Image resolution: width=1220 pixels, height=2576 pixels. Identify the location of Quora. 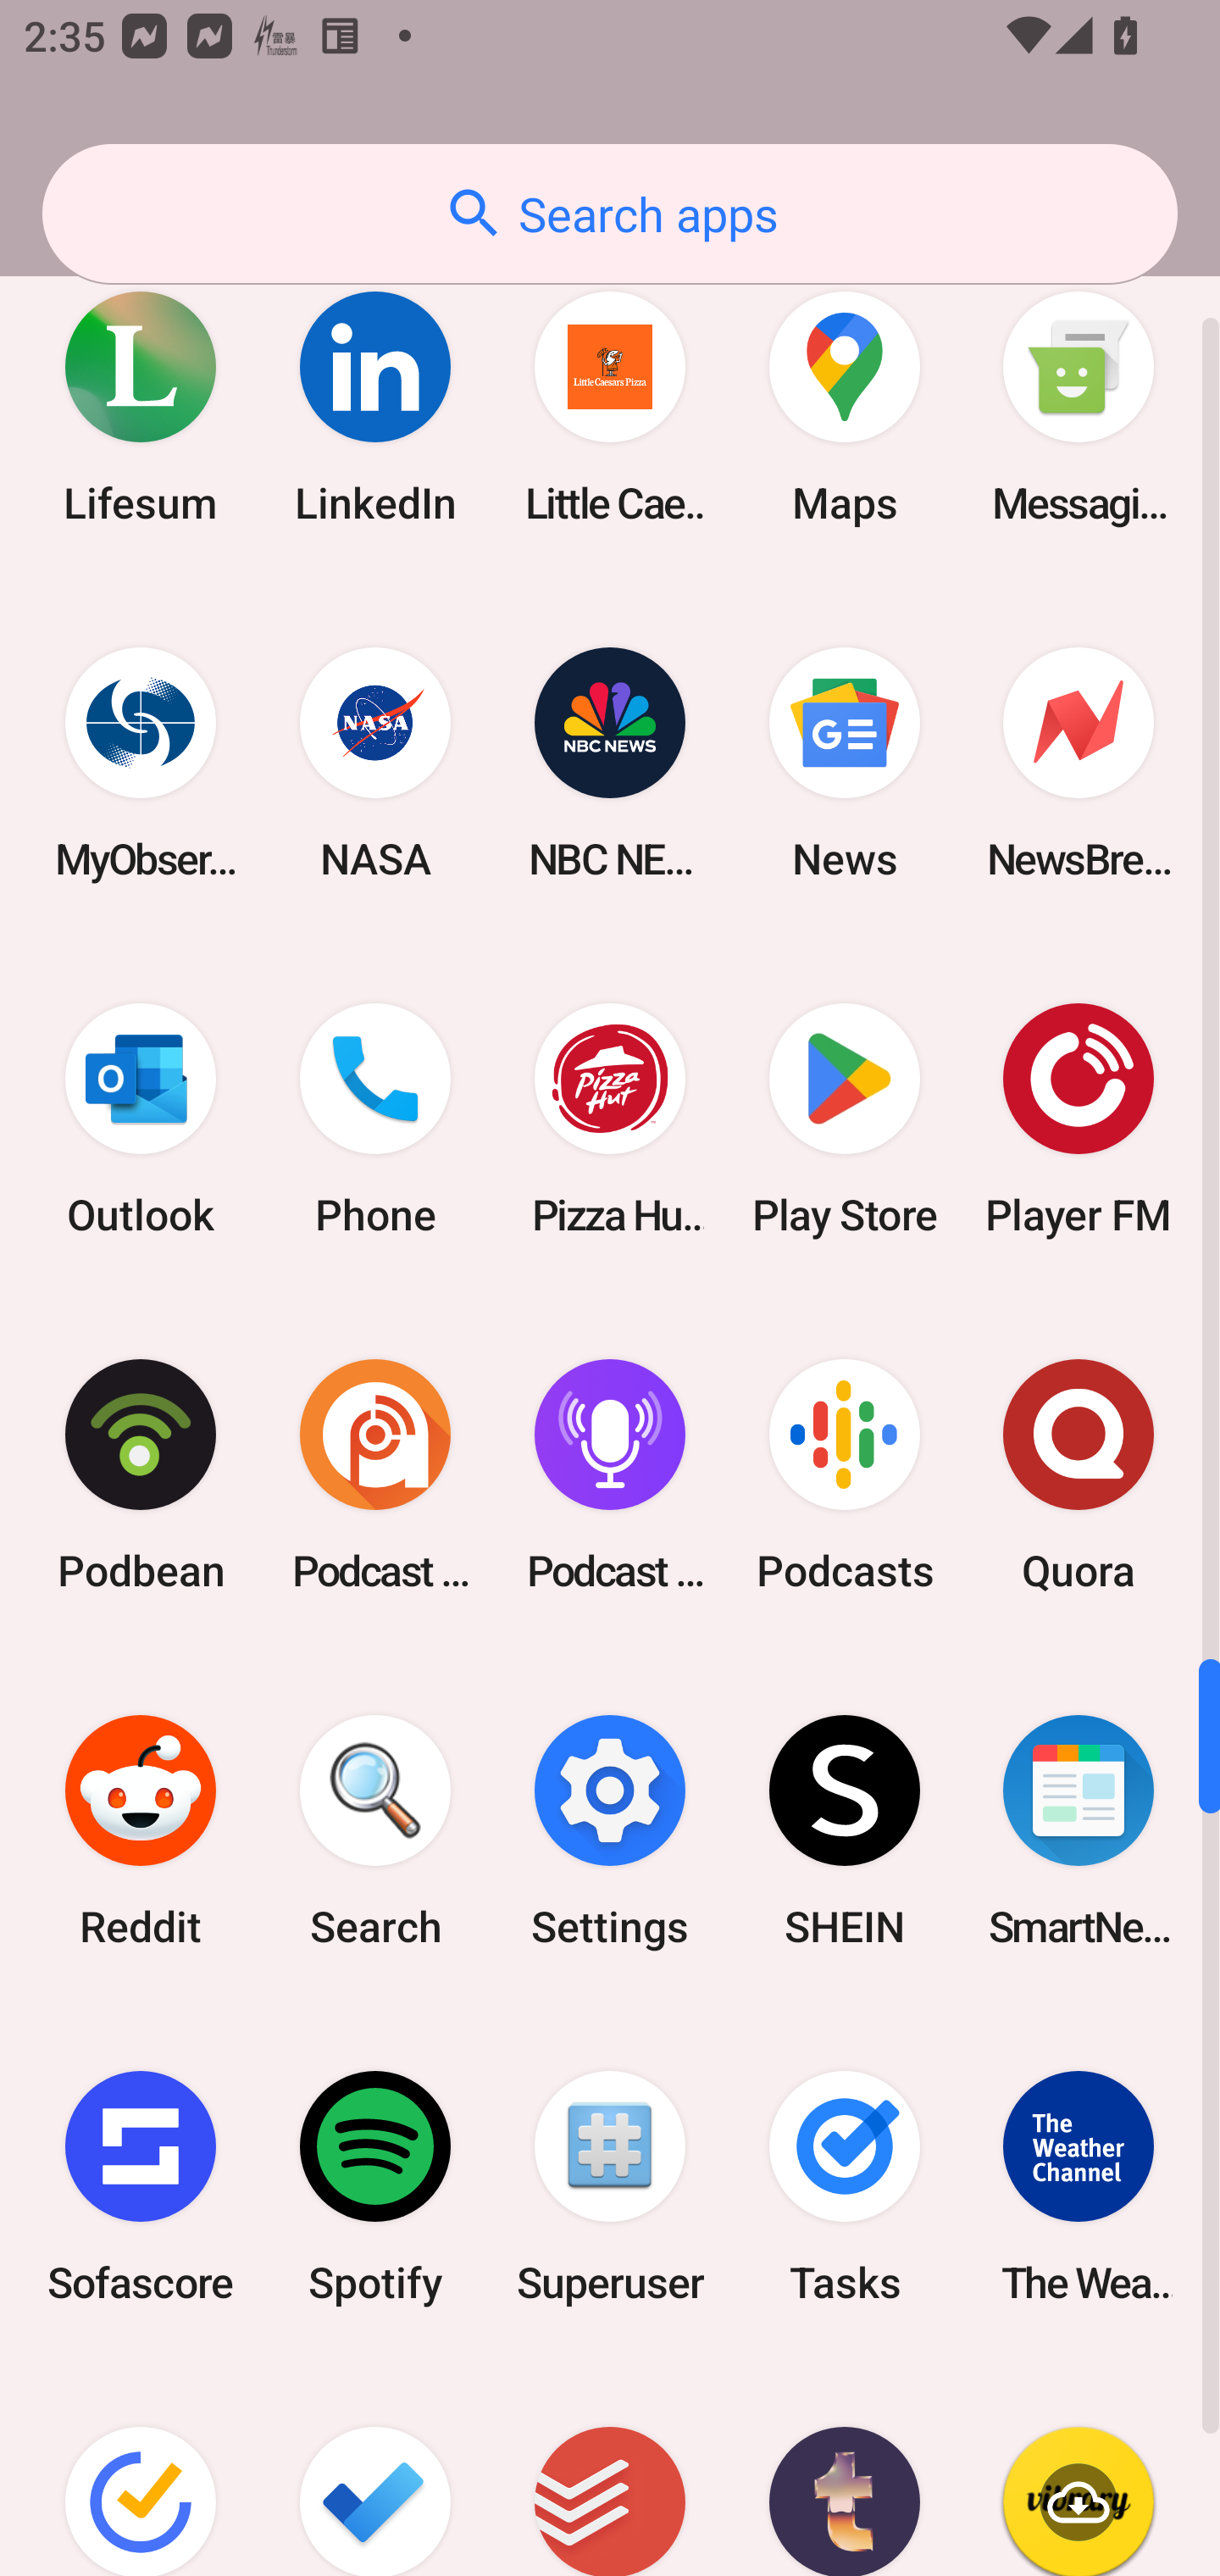
(1079, 1476).